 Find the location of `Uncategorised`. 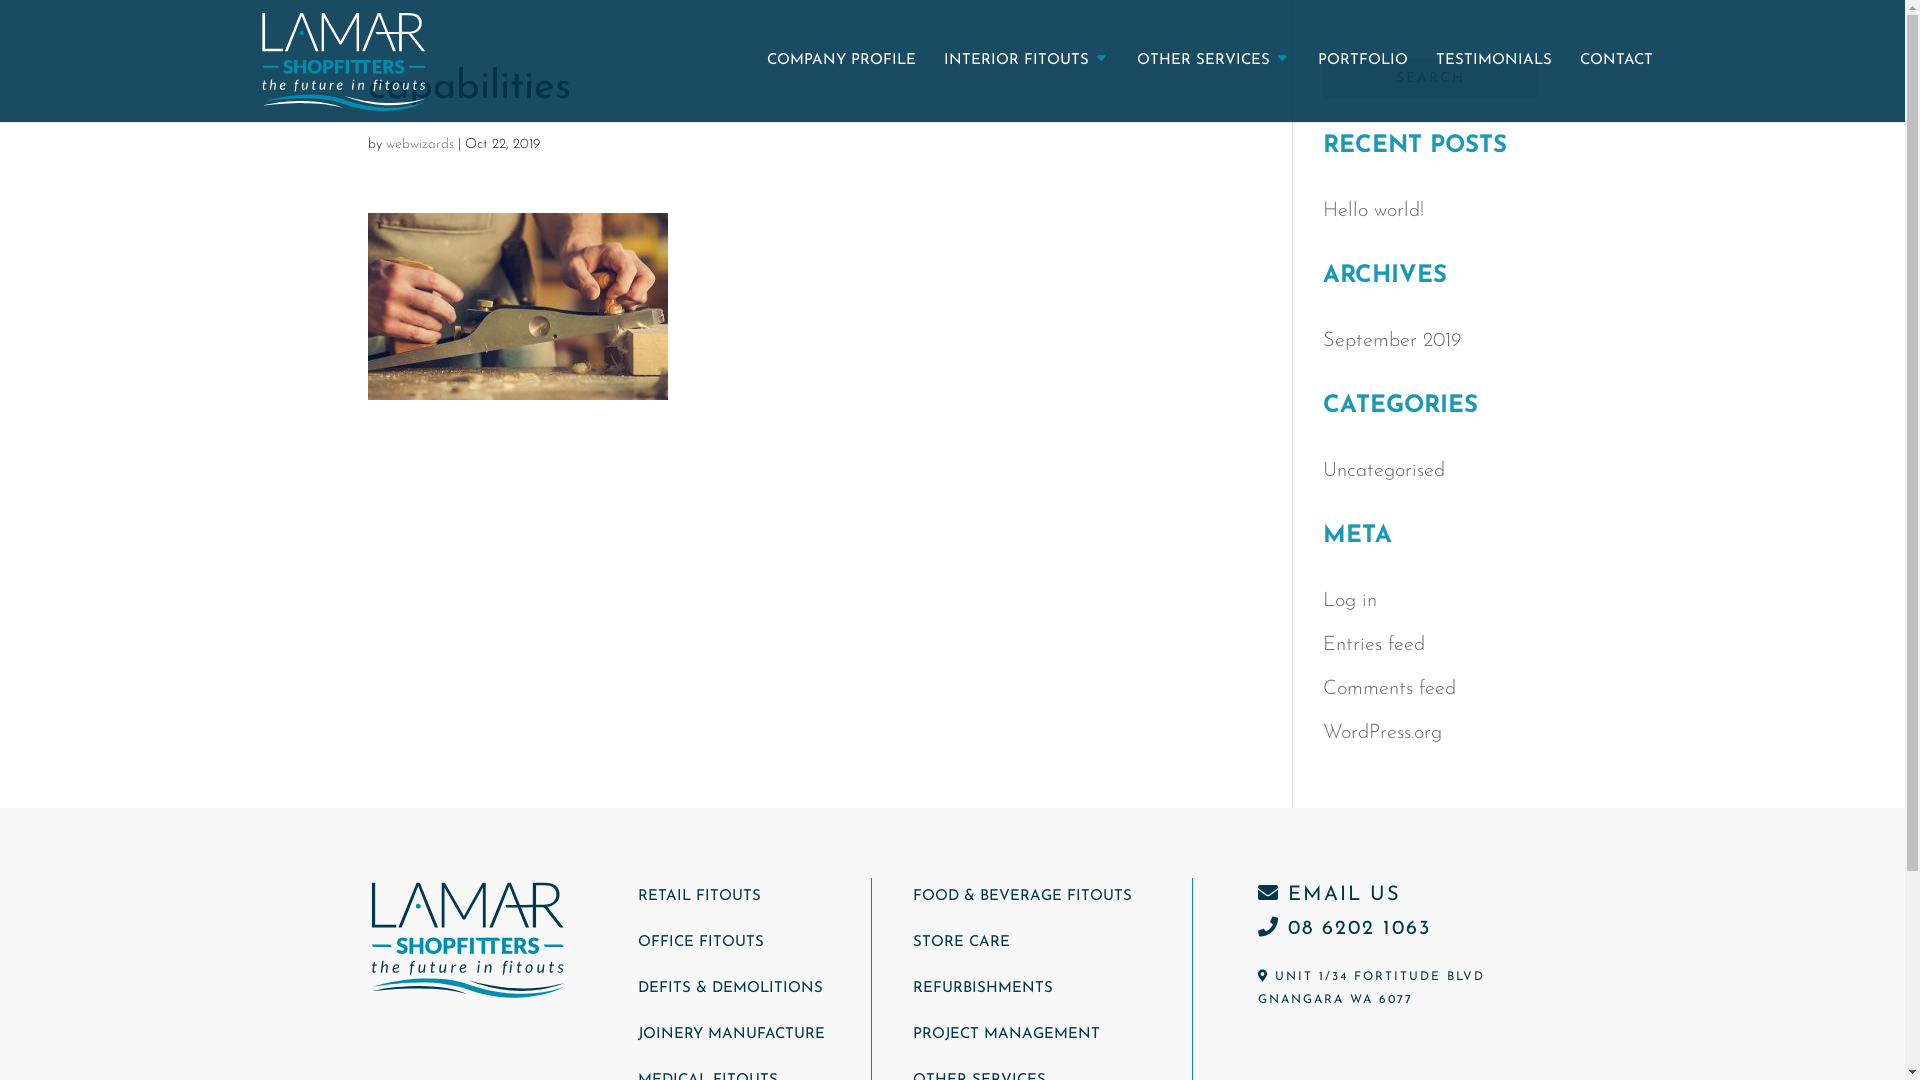

Uncategorised is located at coordinates (1384, 471).